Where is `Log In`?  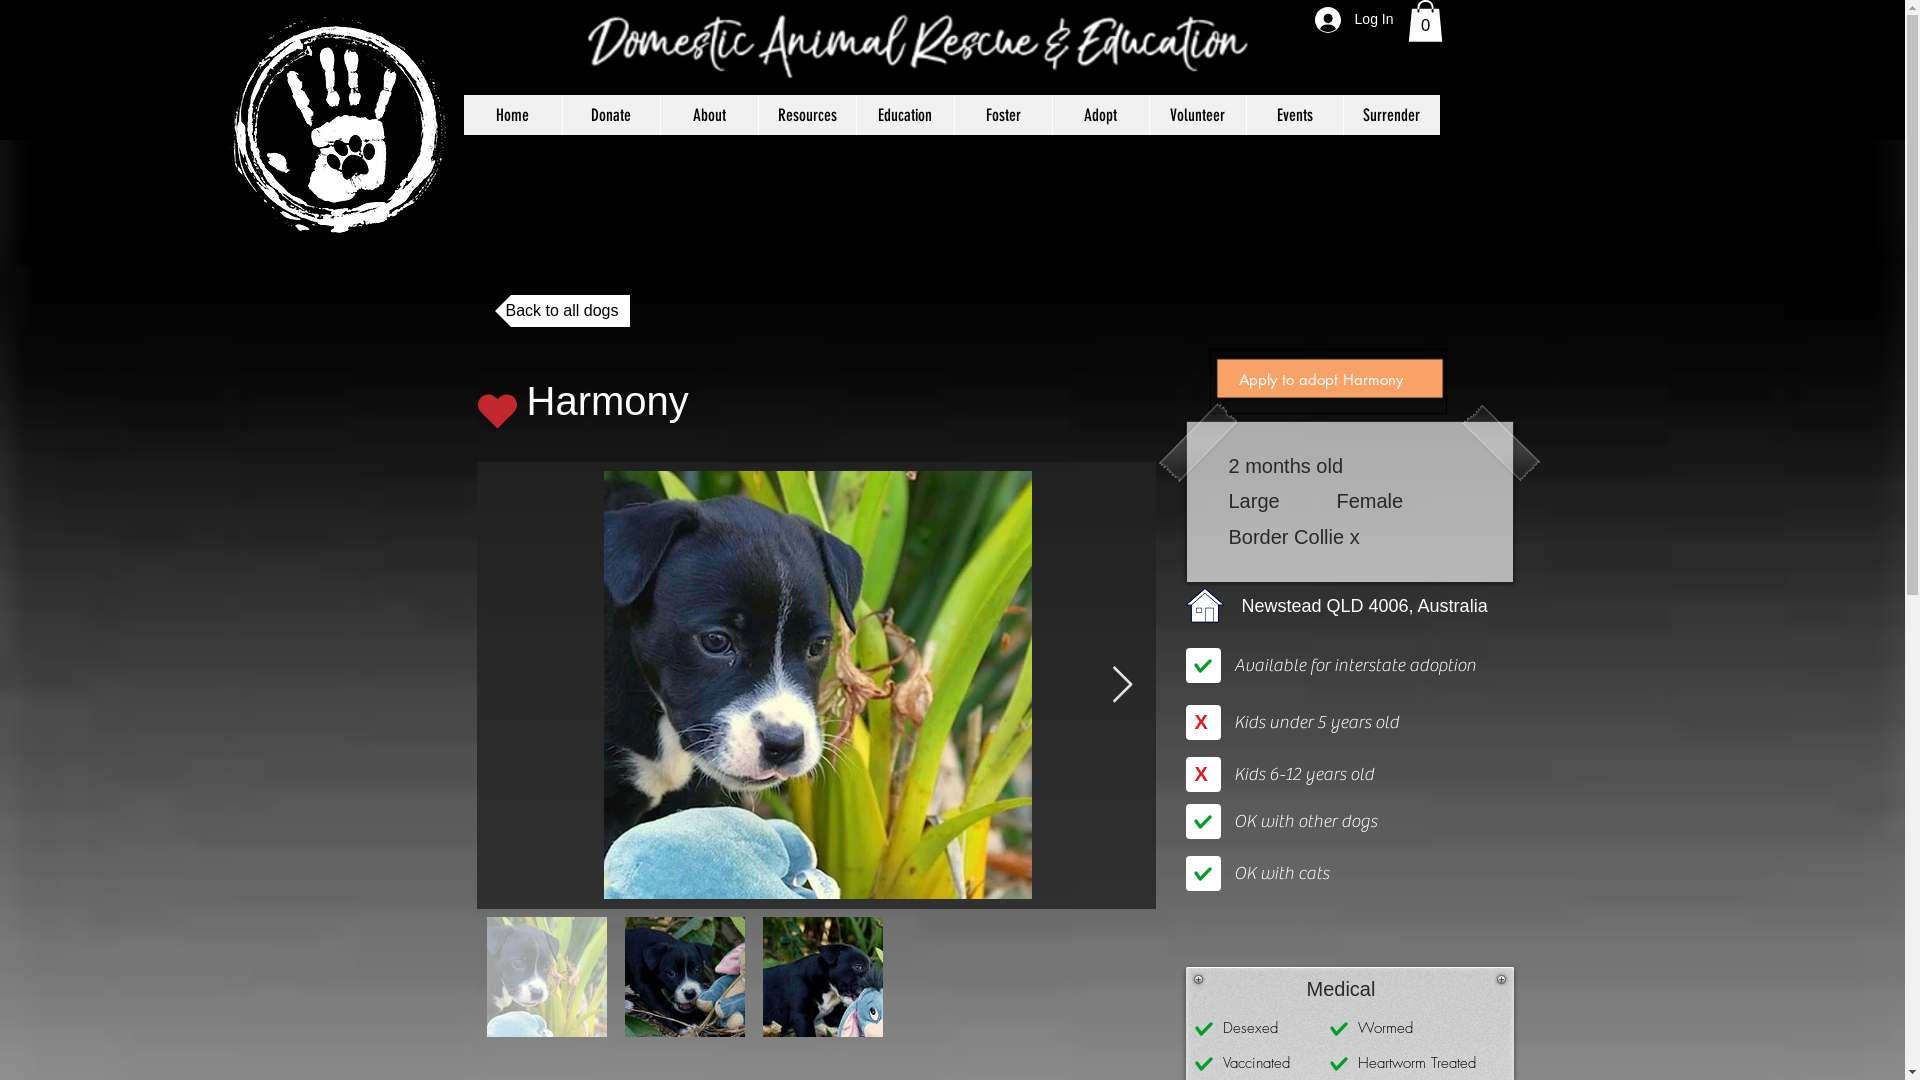 Log In is located at coordinates (1354, 20).